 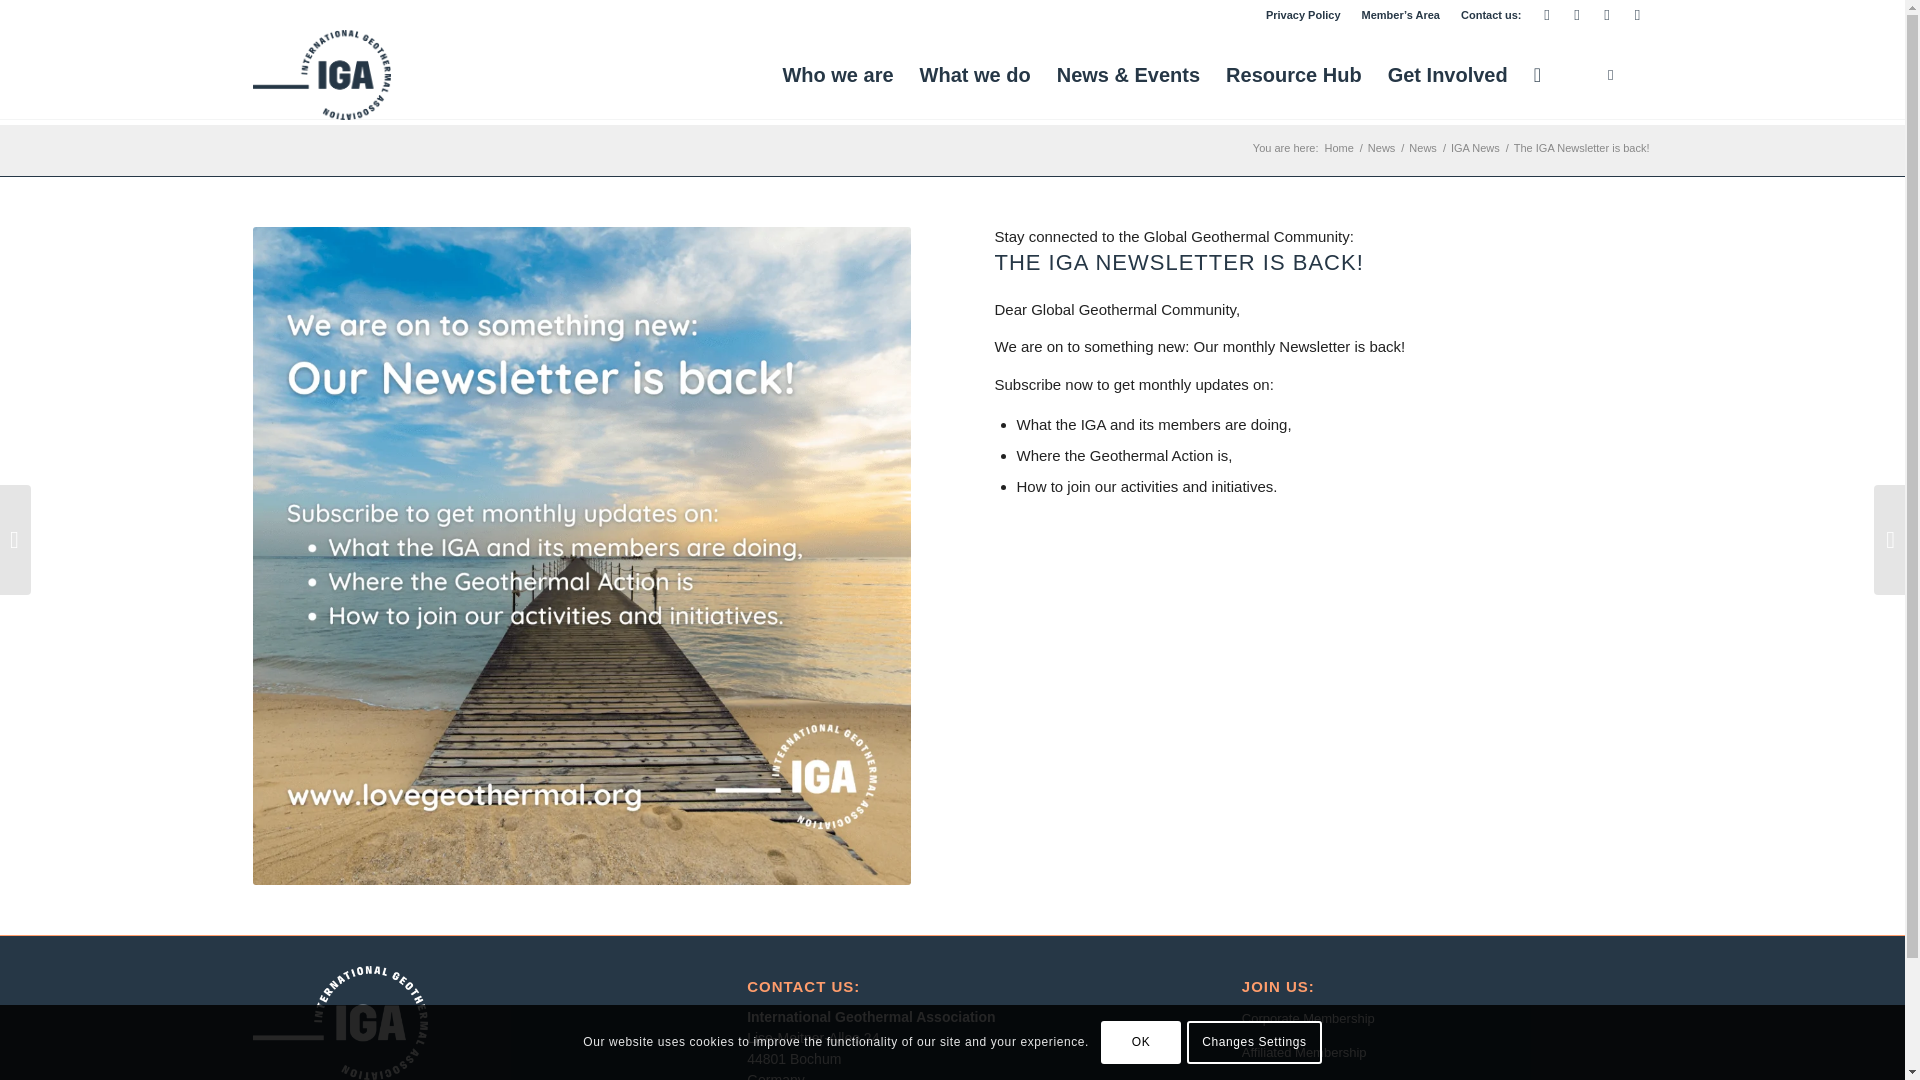 What do you see at coordinates (1447, 74) in the screenshot?
I see `Get Involved` at bounding box center [1447, 74].